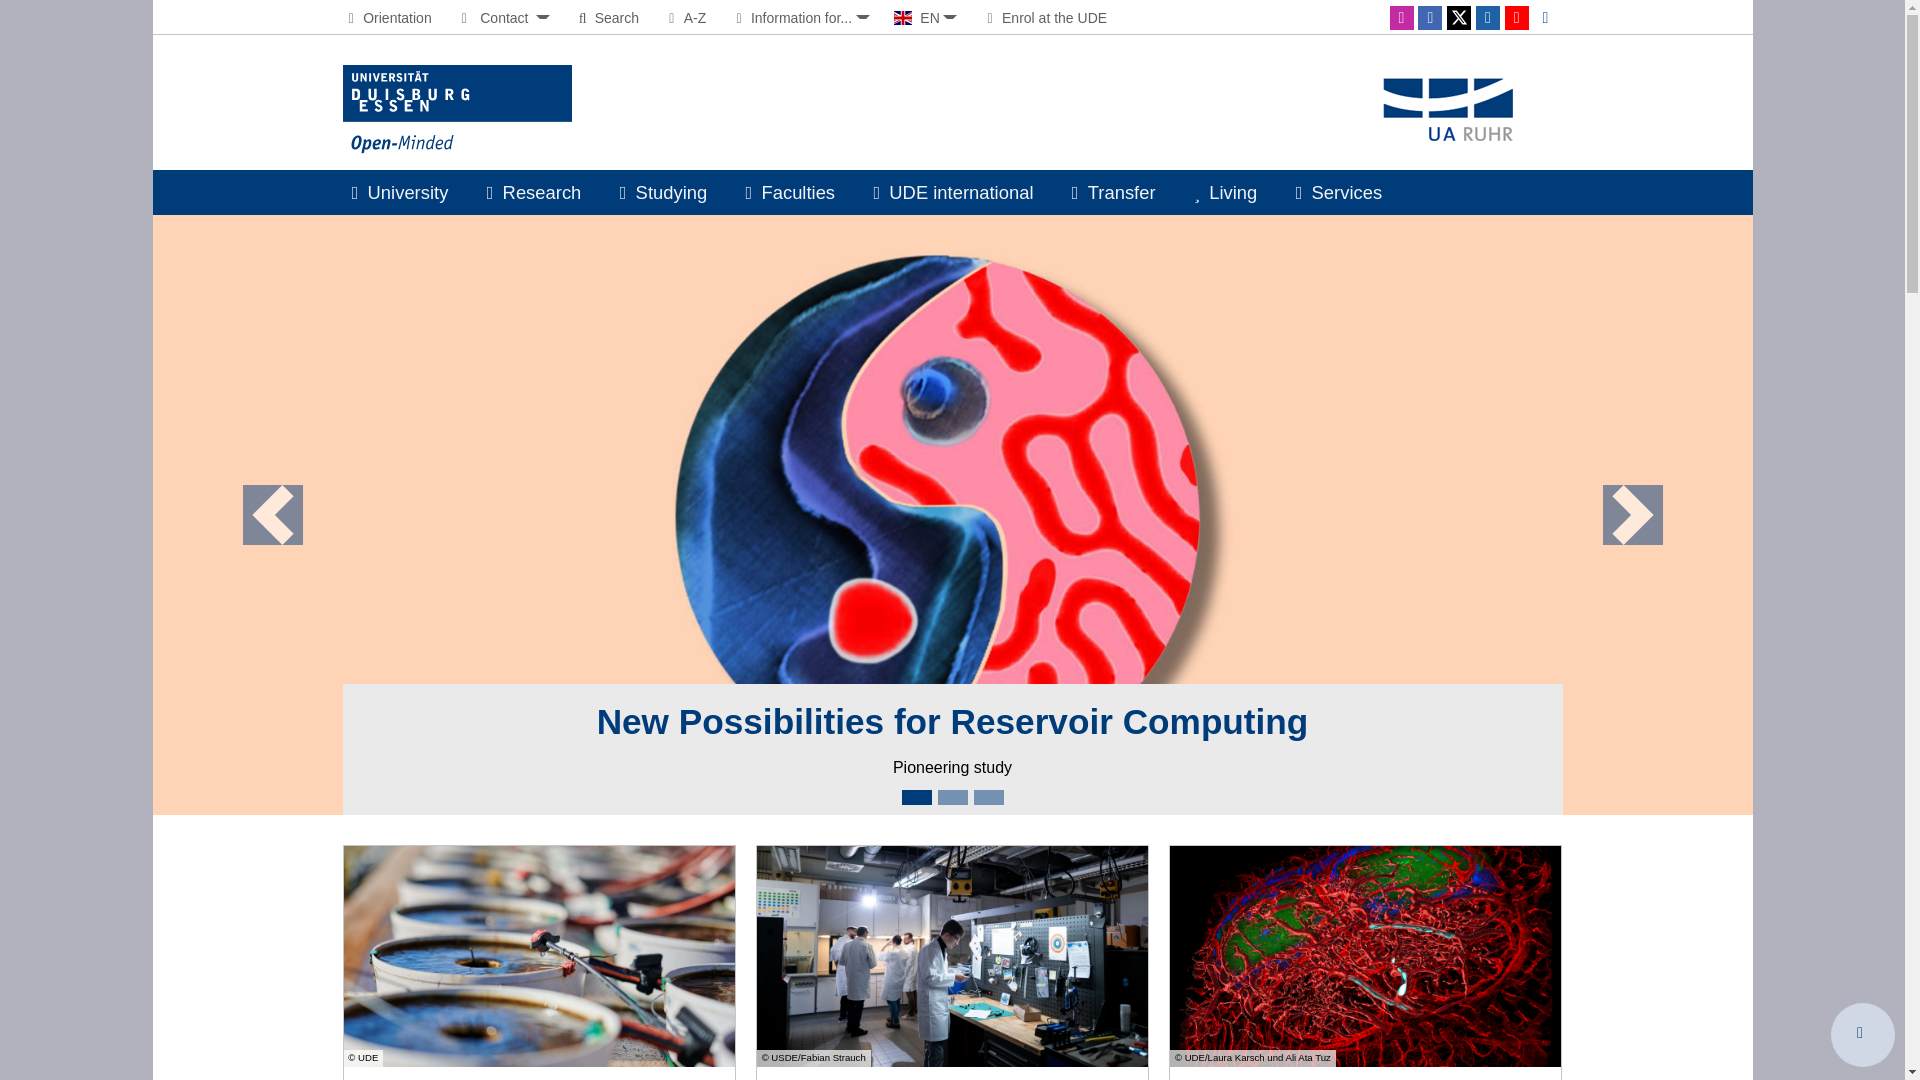  What do you see at coordinates (399, 192) in the screenshot?
I see `University` at bounding box center [399, 192].